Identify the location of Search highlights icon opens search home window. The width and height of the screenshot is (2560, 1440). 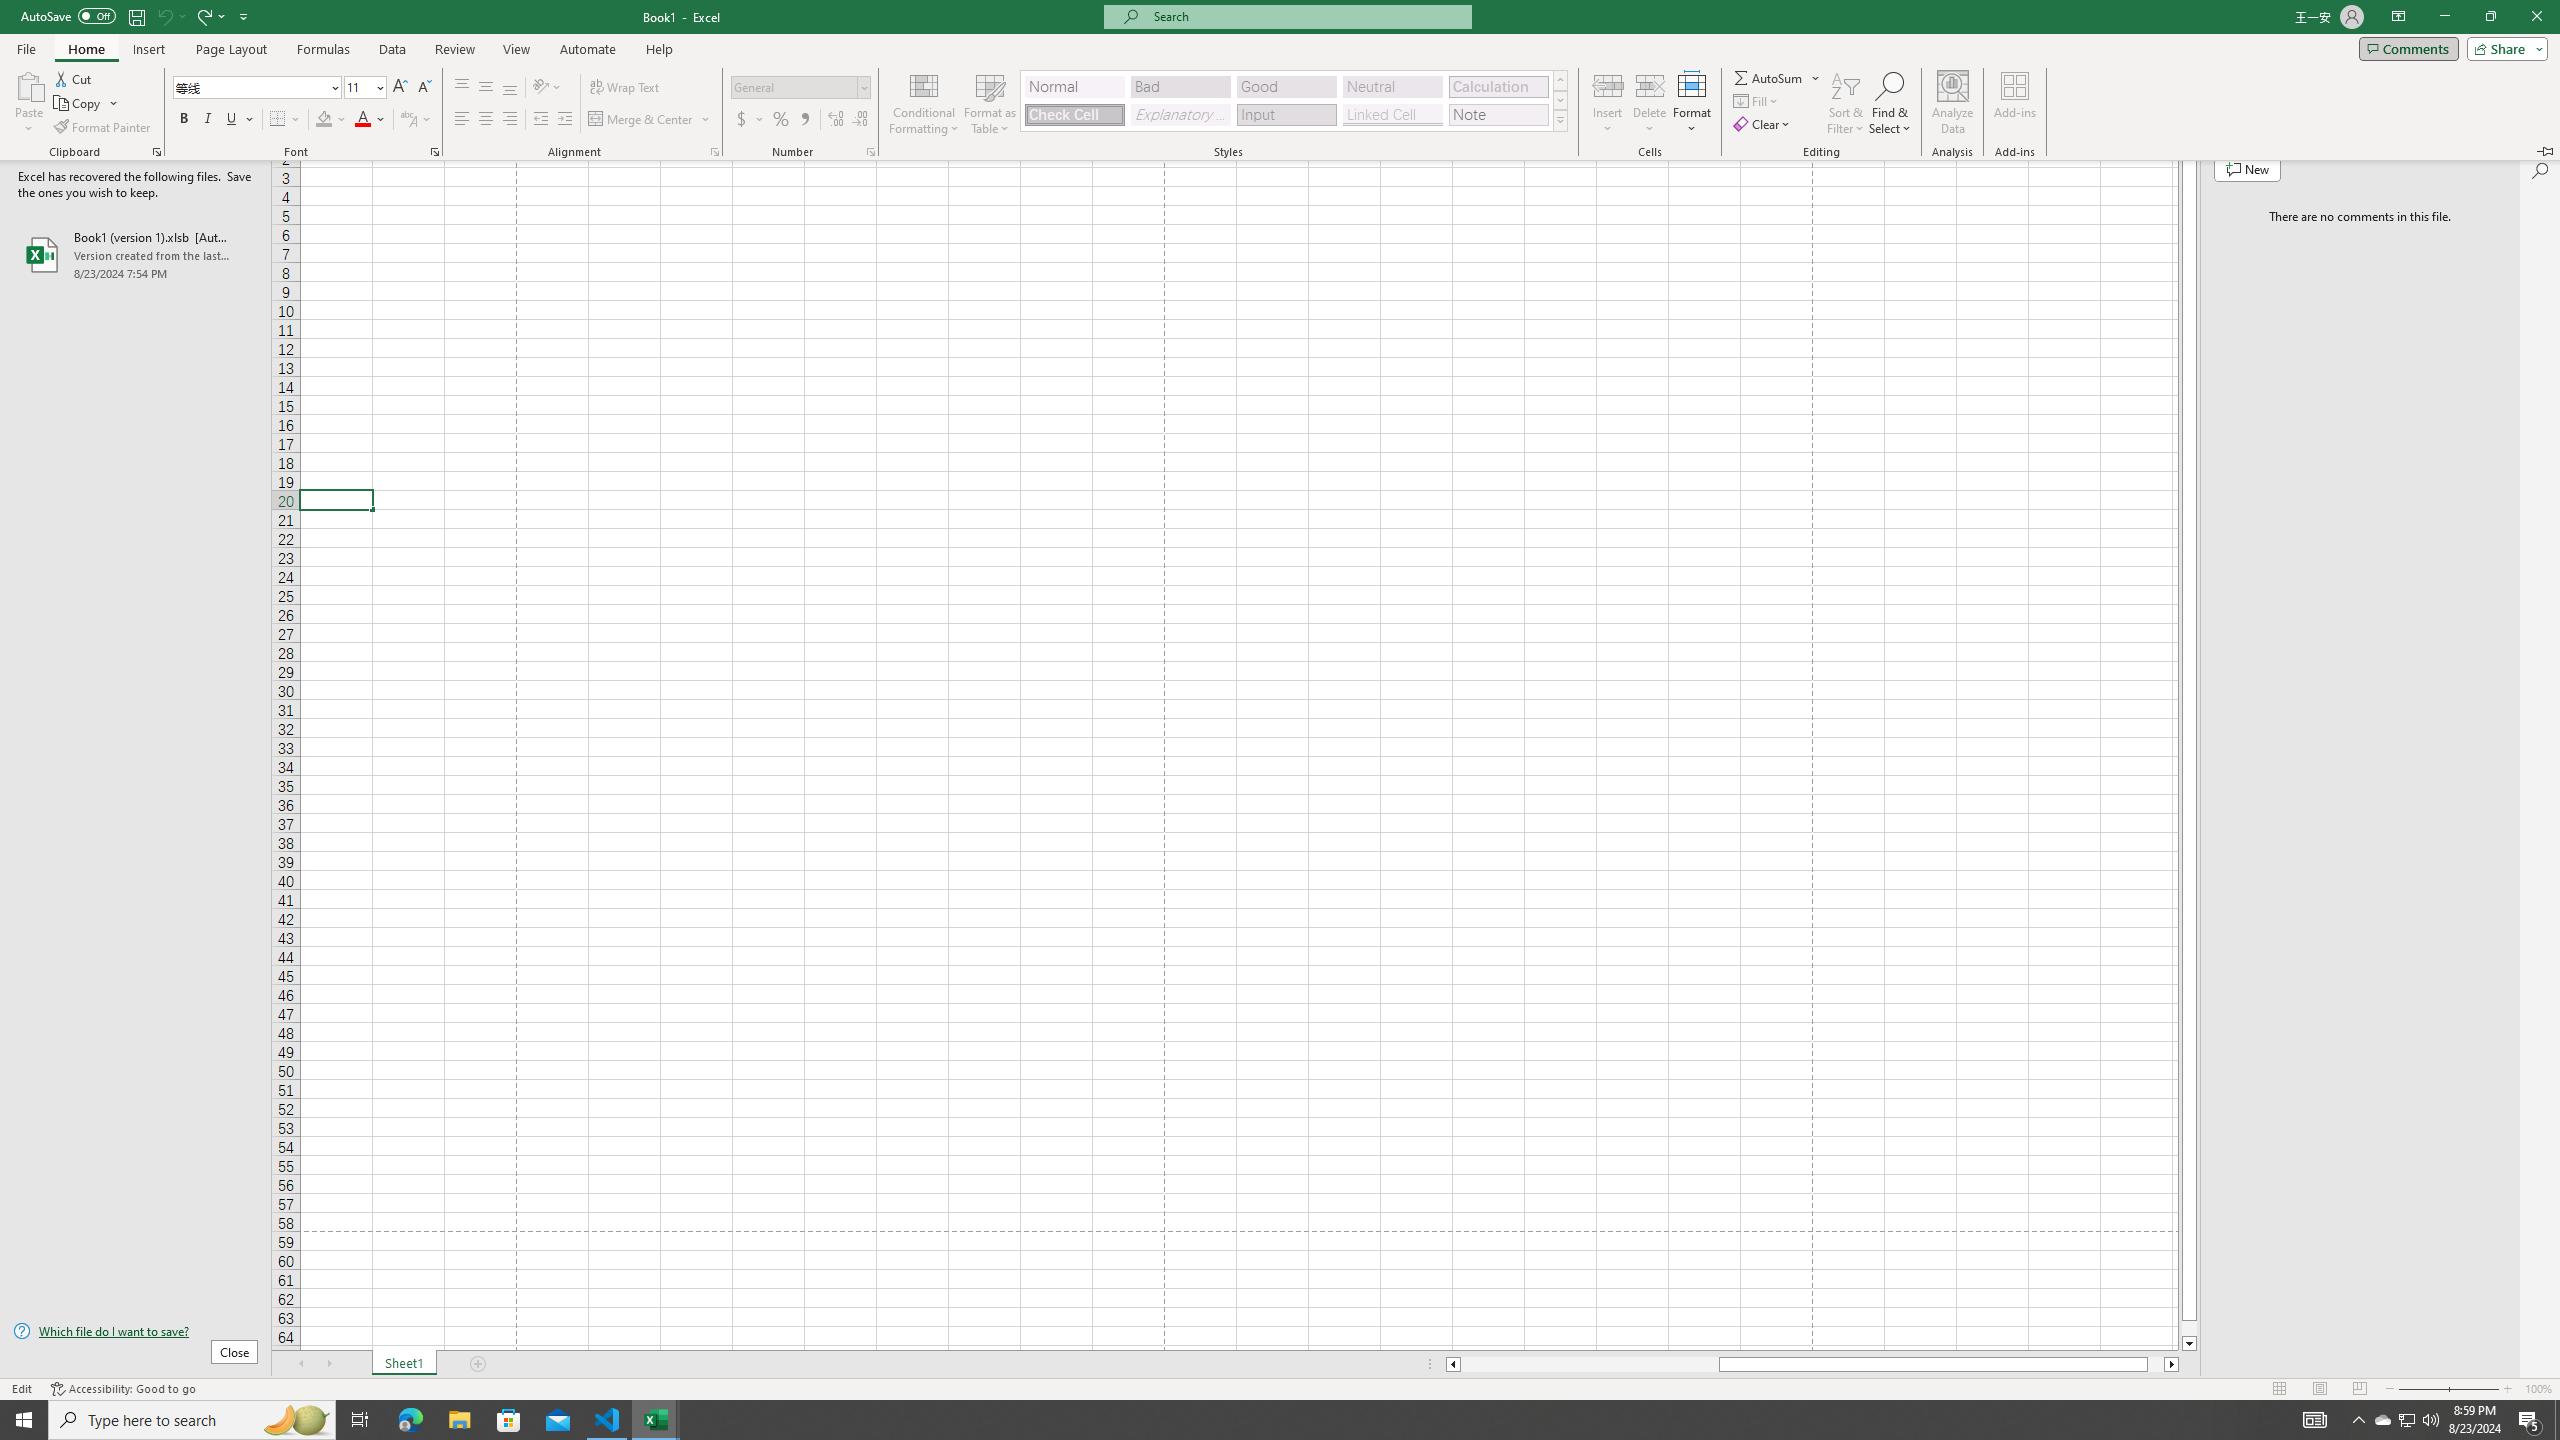
(296, 1420).